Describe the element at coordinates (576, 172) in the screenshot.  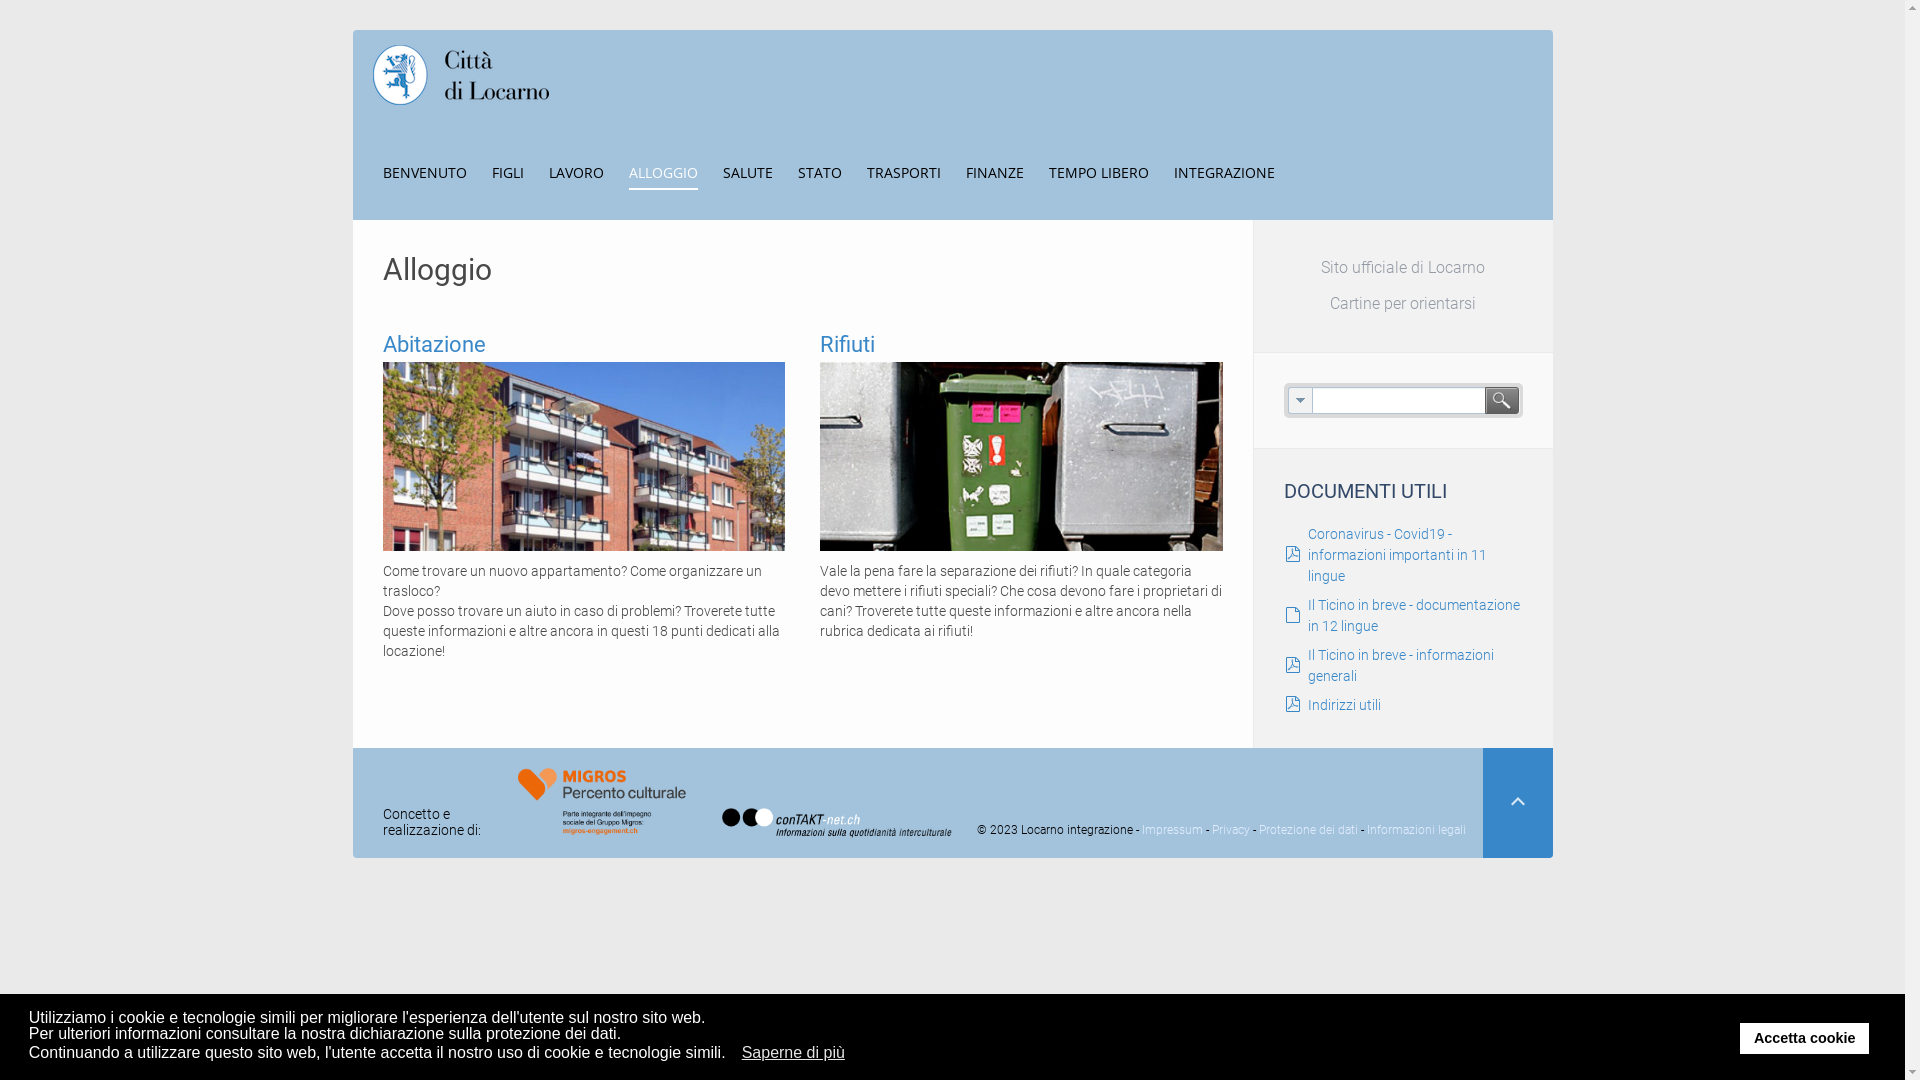
I see `LAVORO` at that location.